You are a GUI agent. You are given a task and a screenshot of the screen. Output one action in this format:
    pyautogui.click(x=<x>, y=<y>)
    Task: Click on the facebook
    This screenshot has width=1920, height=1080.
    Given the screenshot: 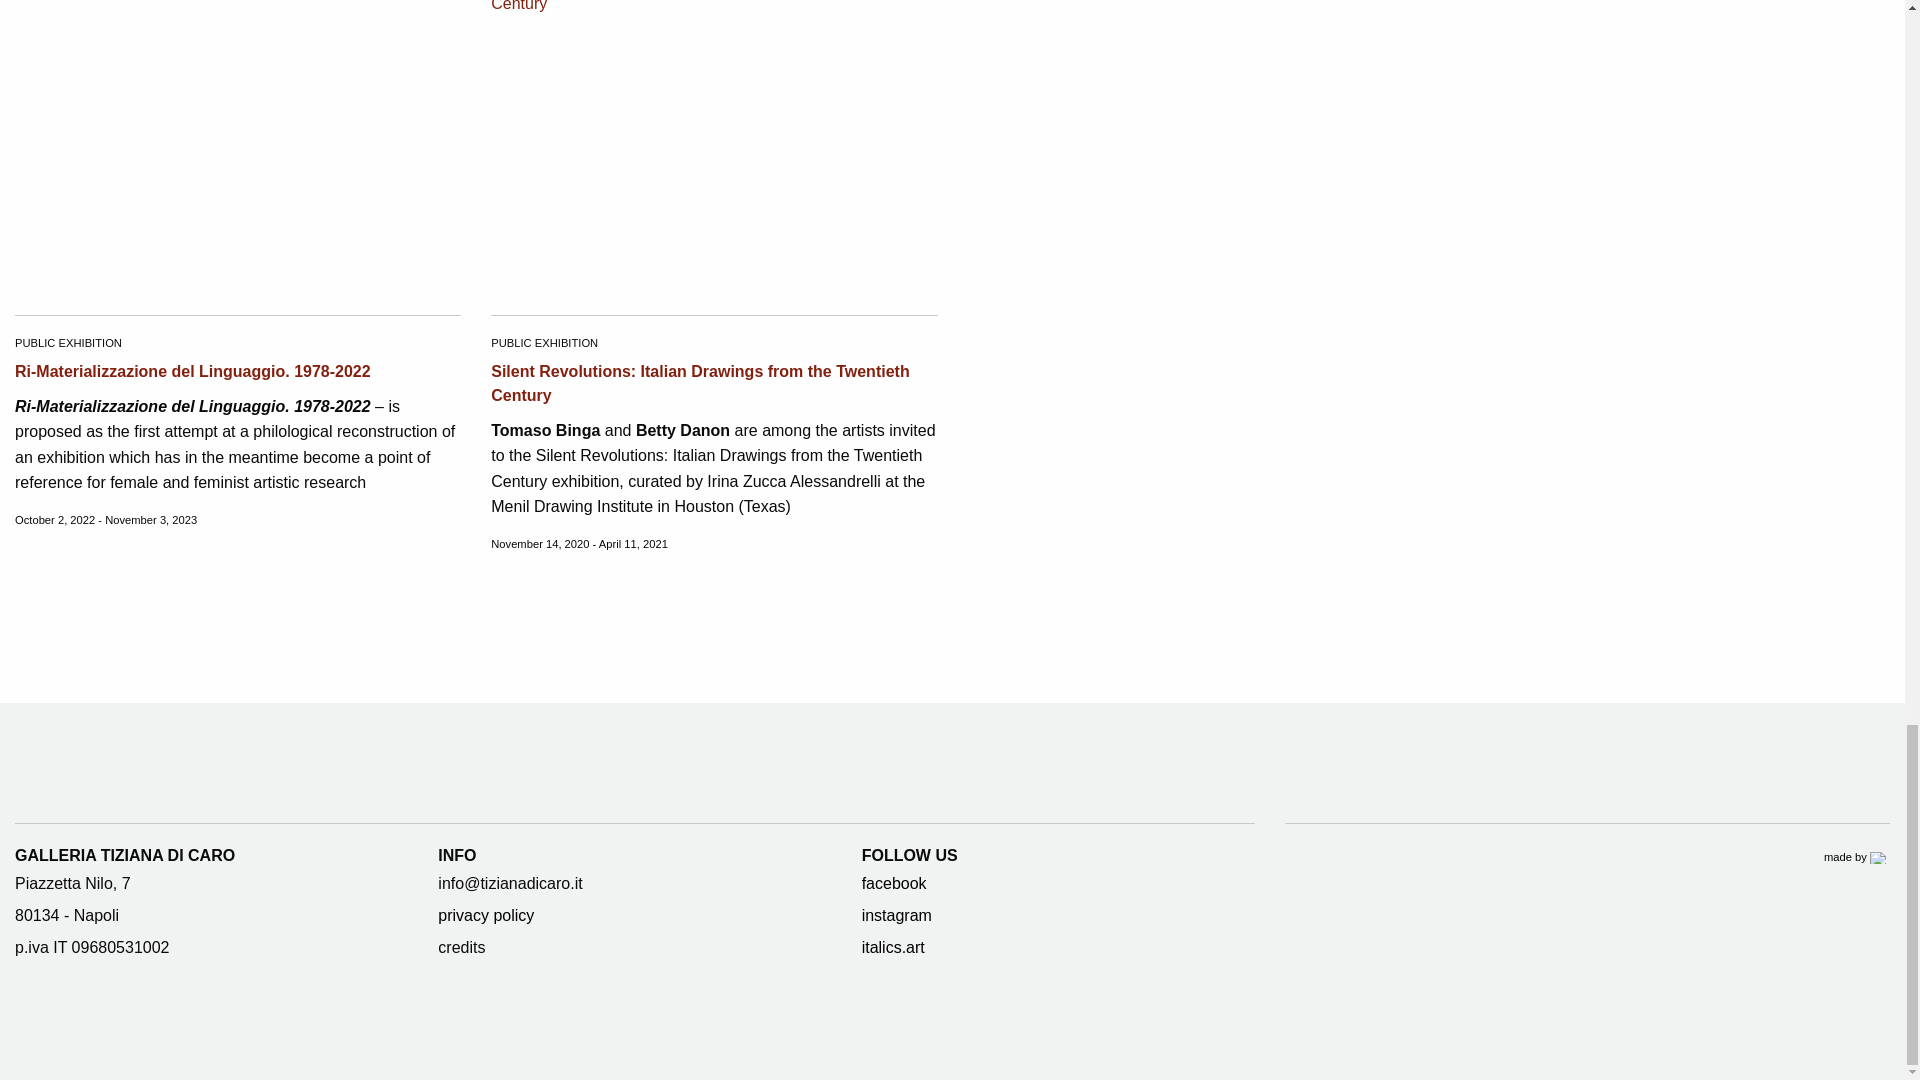 What is the action you would take?
    pyautogui.click(x=894, y=883)
    